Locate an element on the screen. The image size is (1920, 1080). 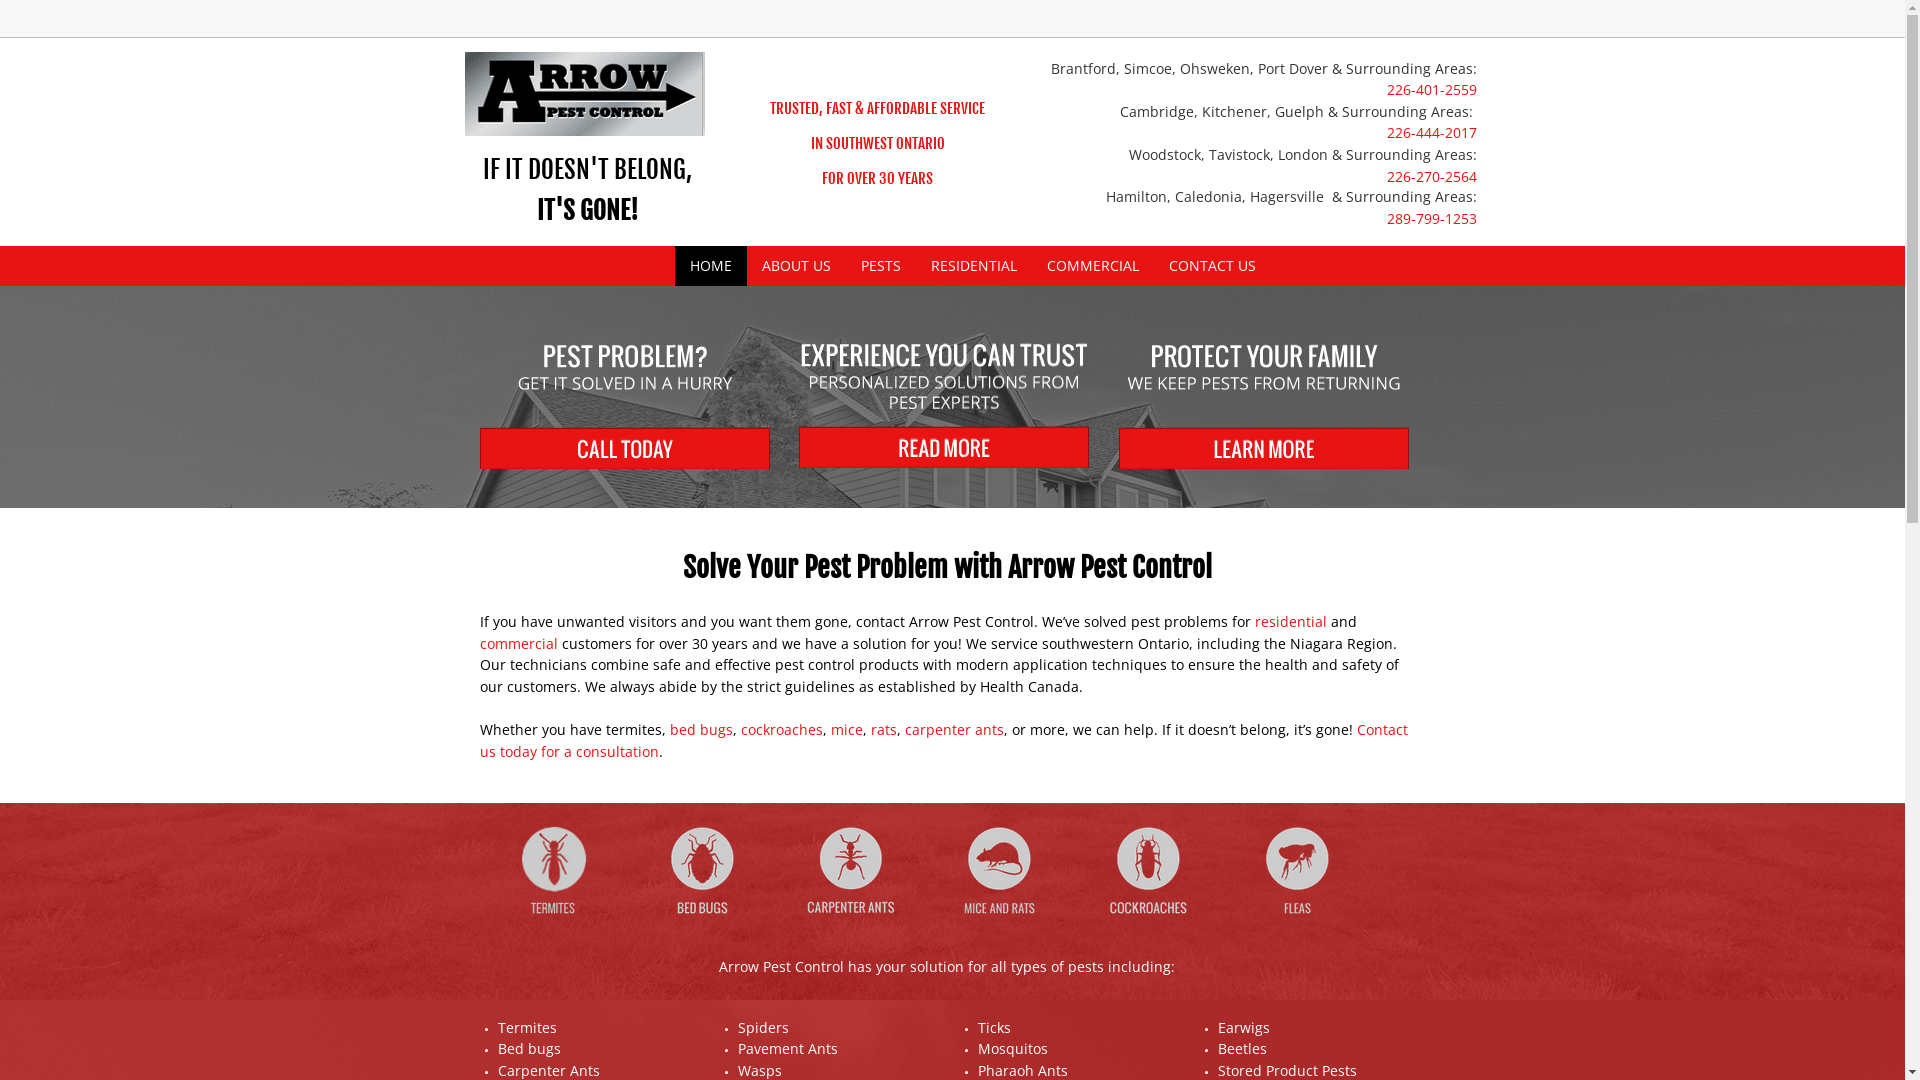
226-401-2559 is located at coordinates (1431, 92).